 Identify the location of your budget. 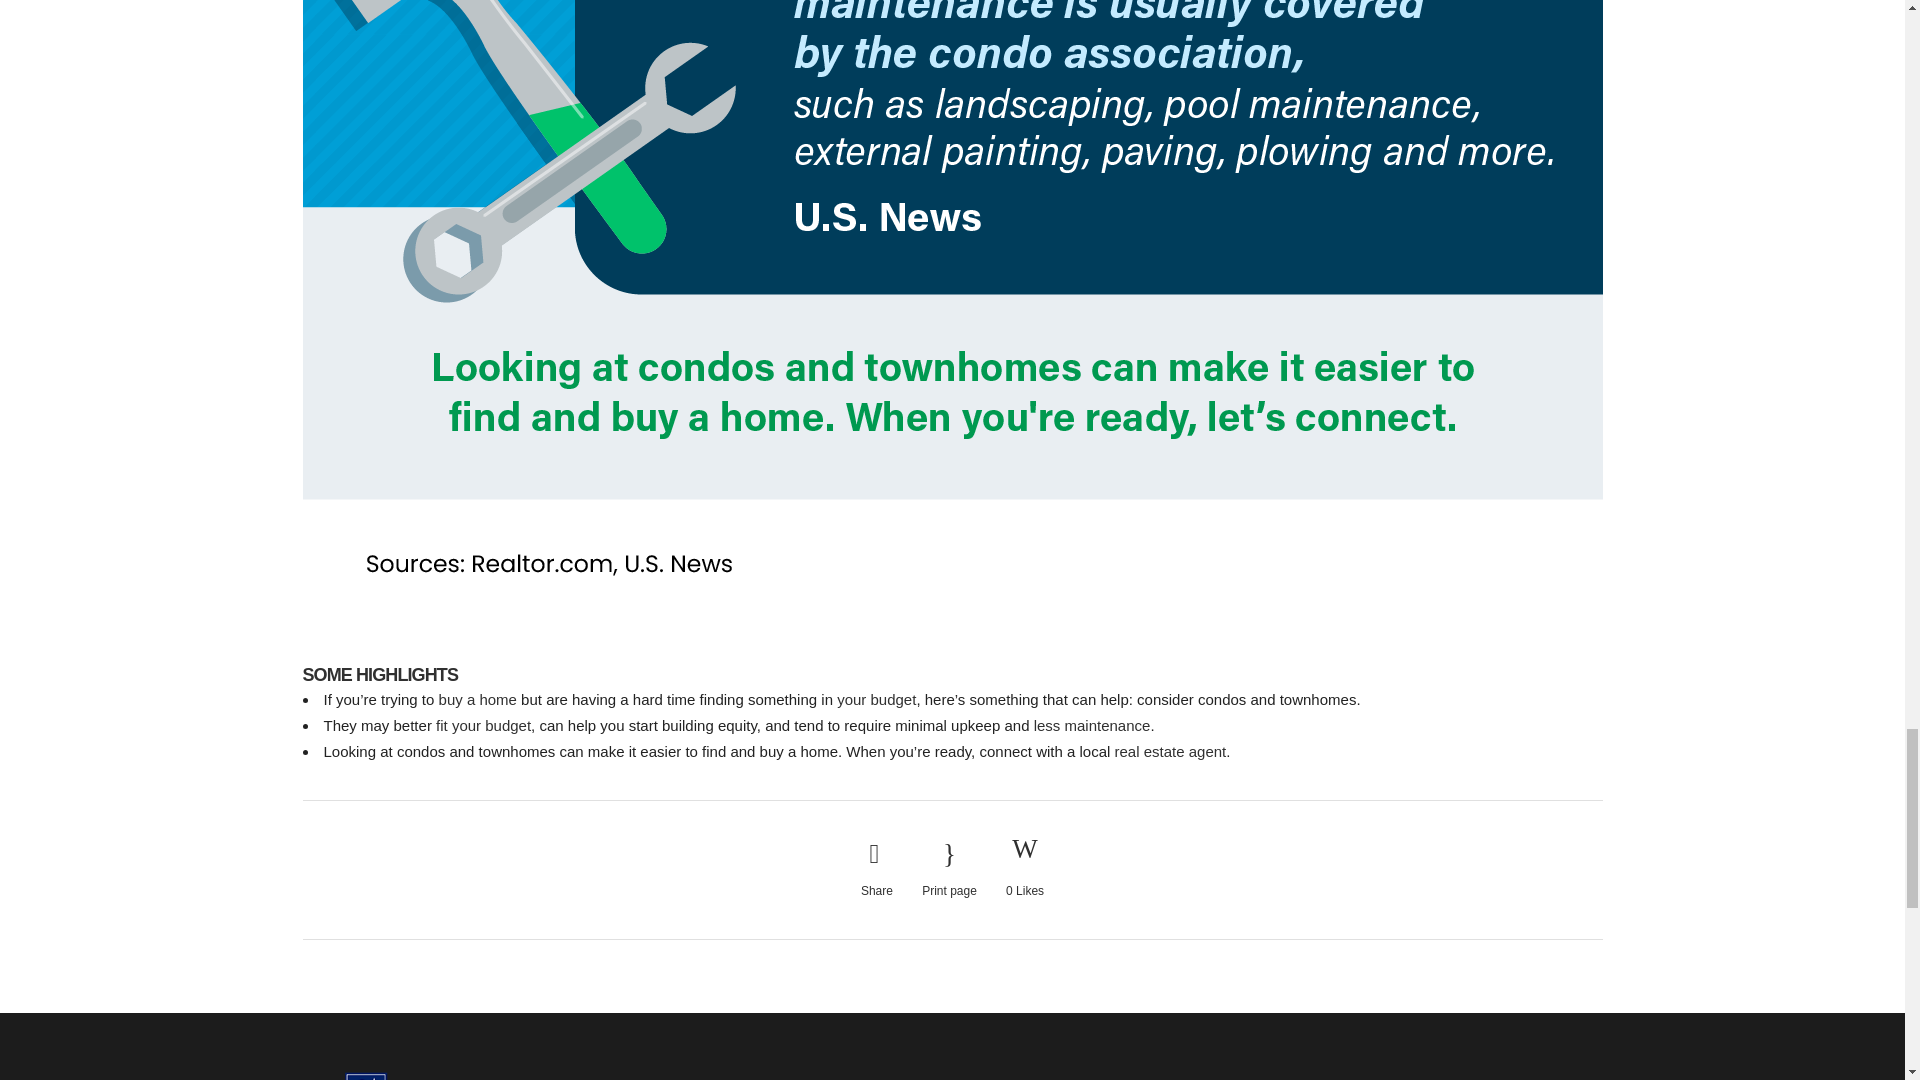
(876, 700).